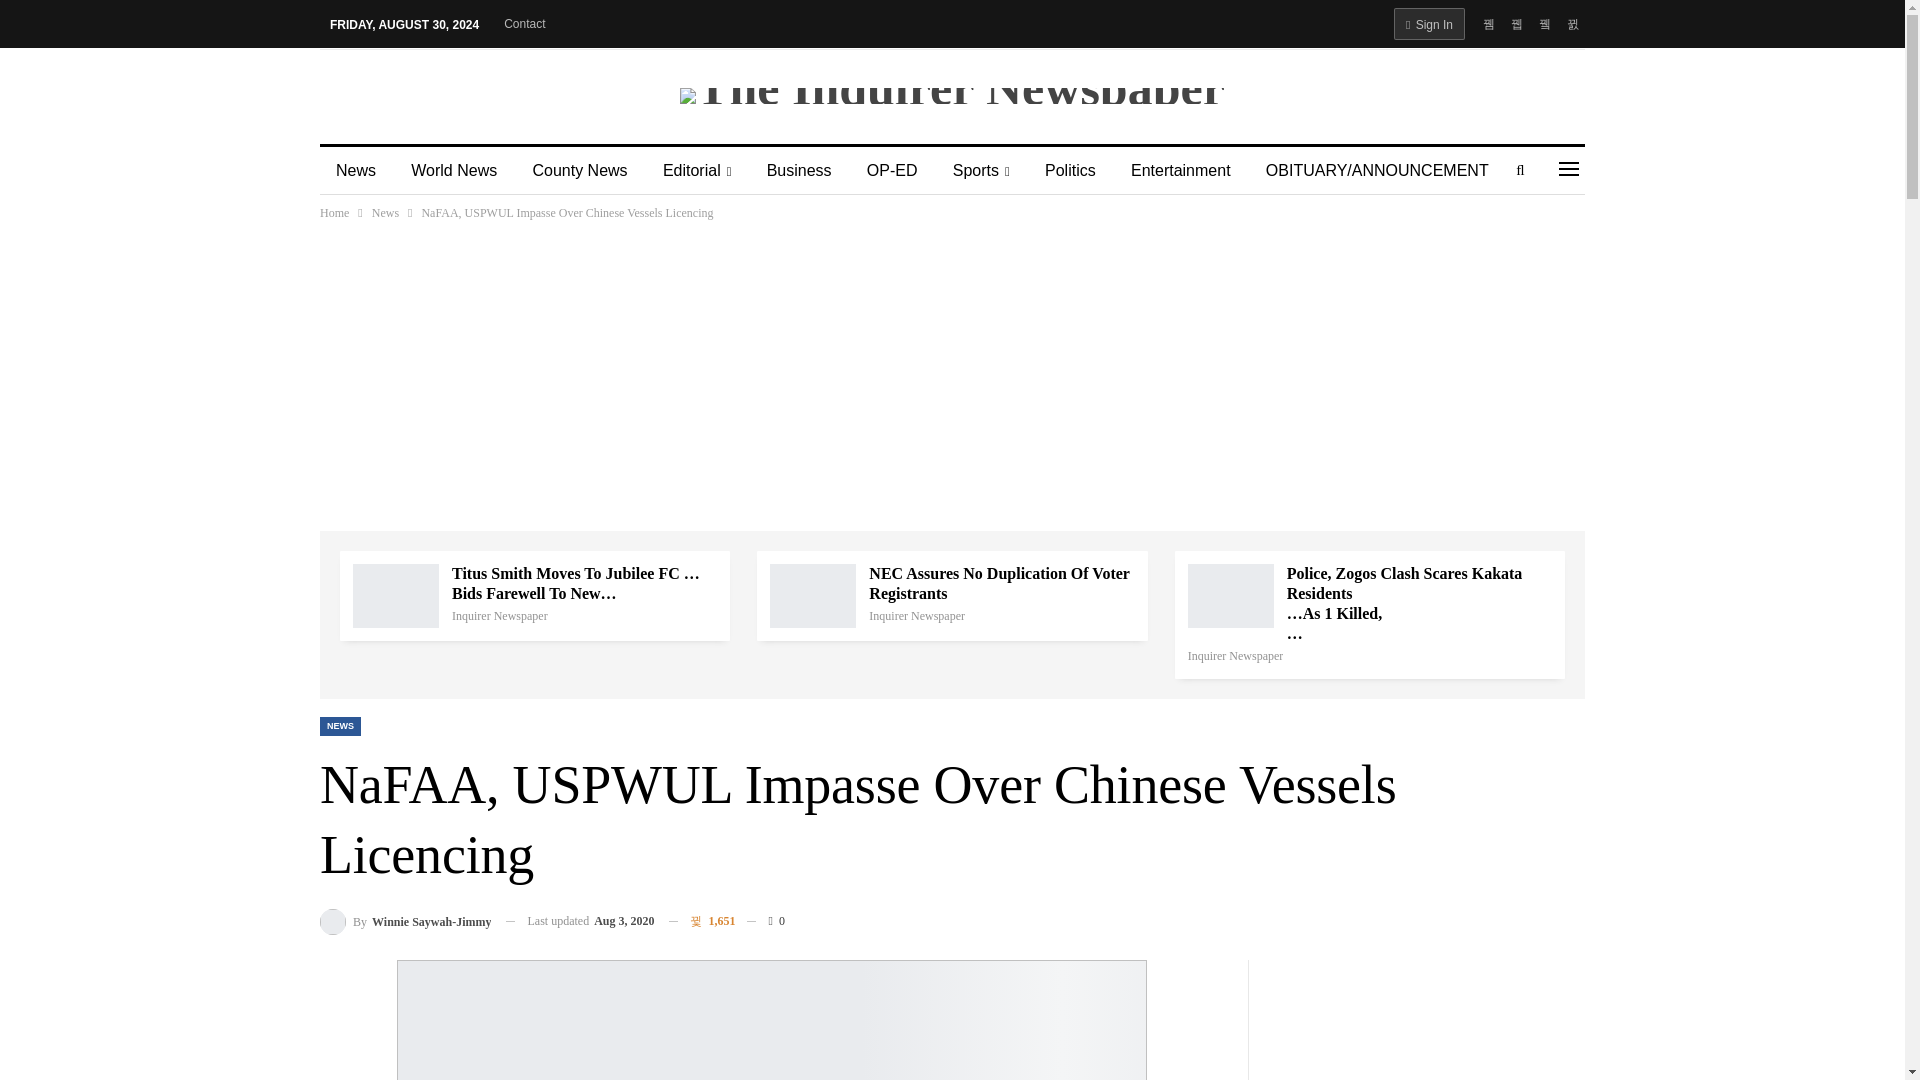  Describe the element at coordinates (917, 616) in the screenshot. I see `Browse Author Articles` at that location.